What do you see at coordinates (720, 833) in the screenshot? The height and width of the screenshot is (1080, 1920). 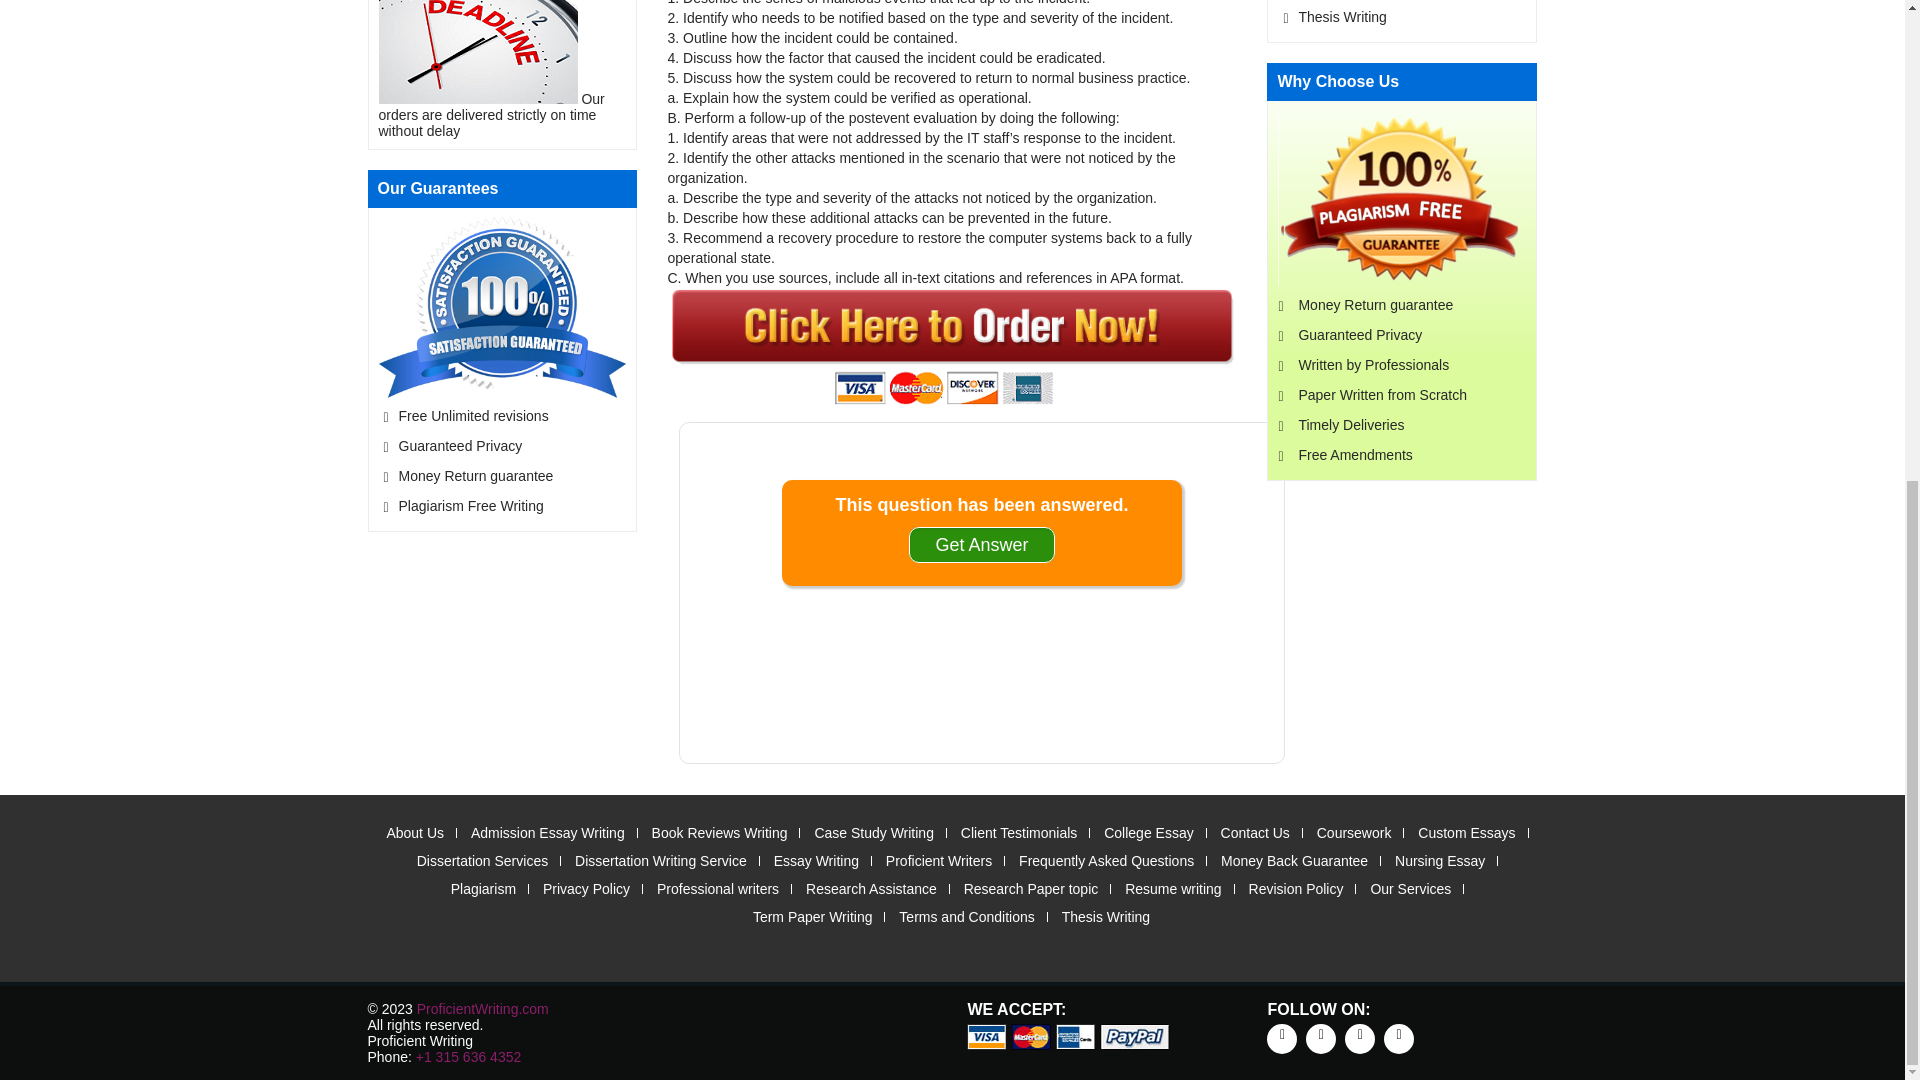 I see `Book Reviews Writing` at bounding box center [720, 833].